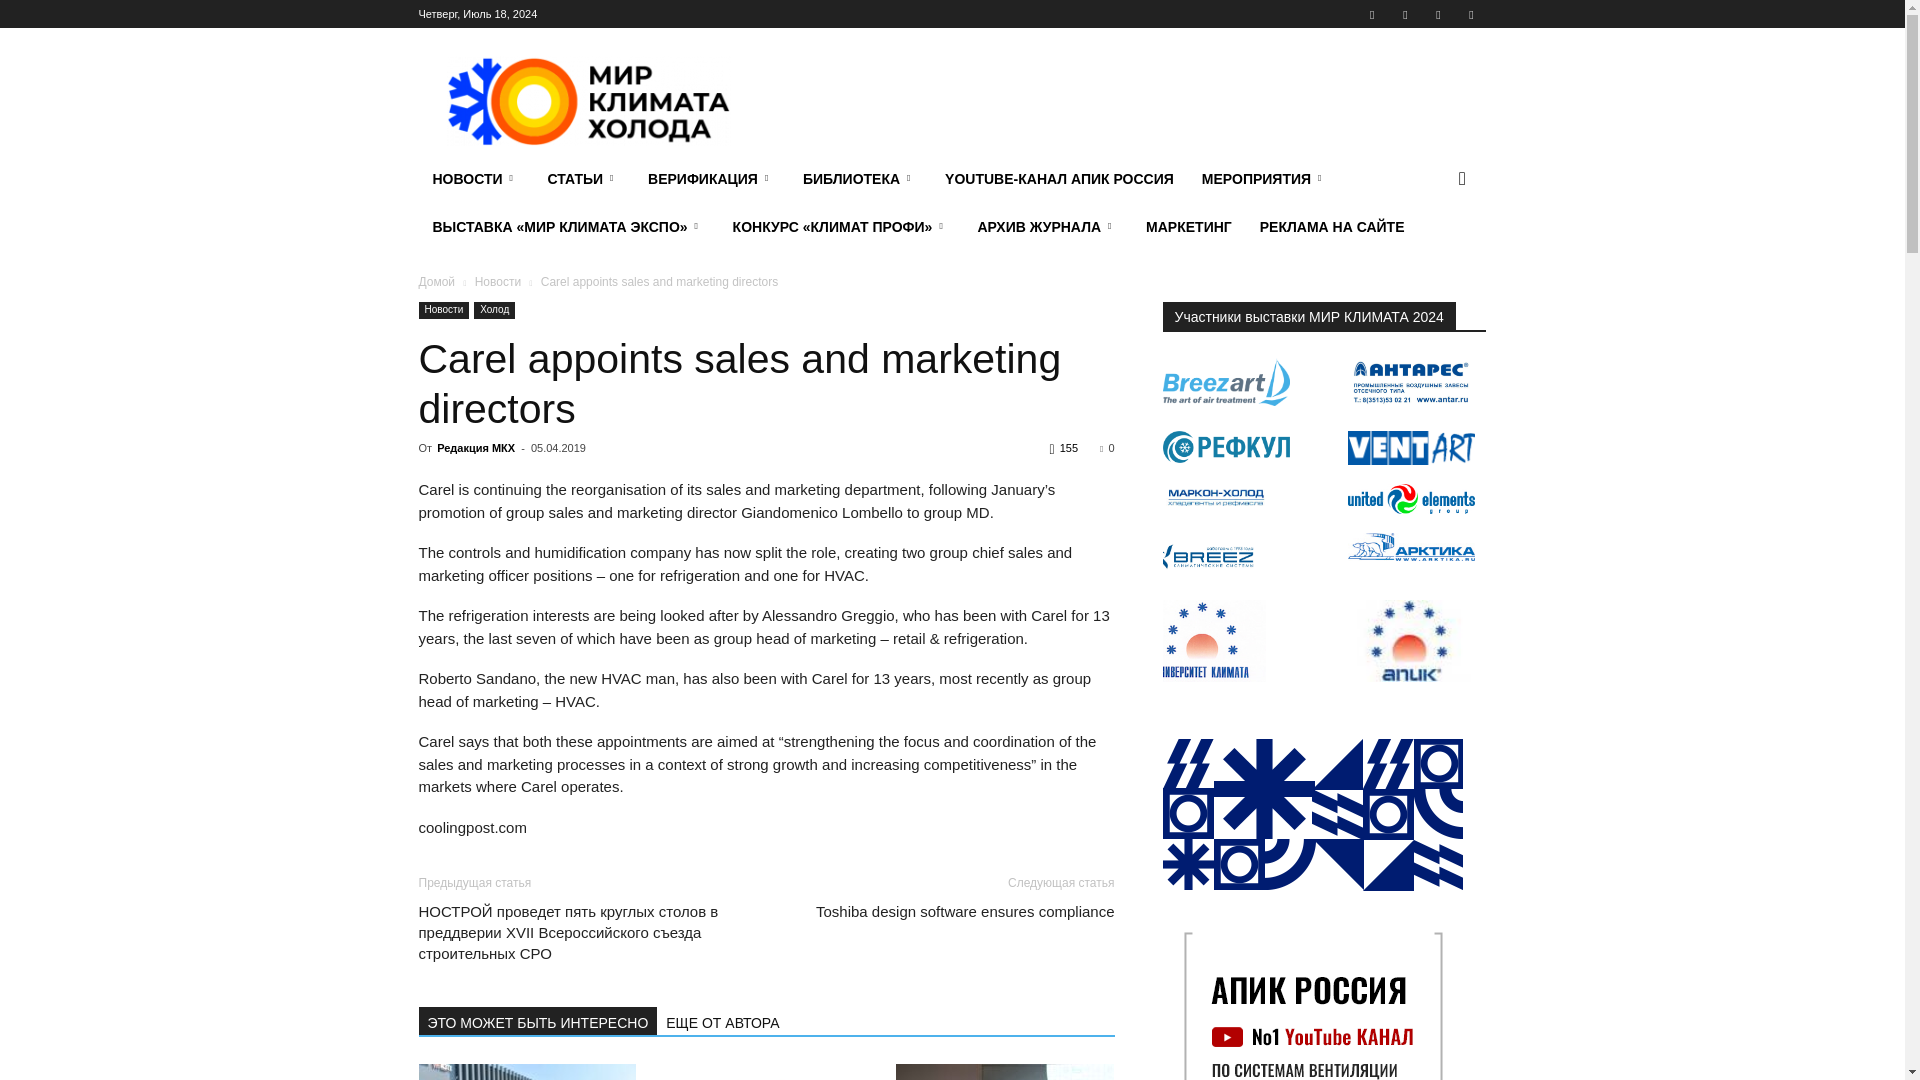  What do you see at coordinates (1372, 14) in the screenshot?
I see `RSS` at bounding box center [1372, 14].